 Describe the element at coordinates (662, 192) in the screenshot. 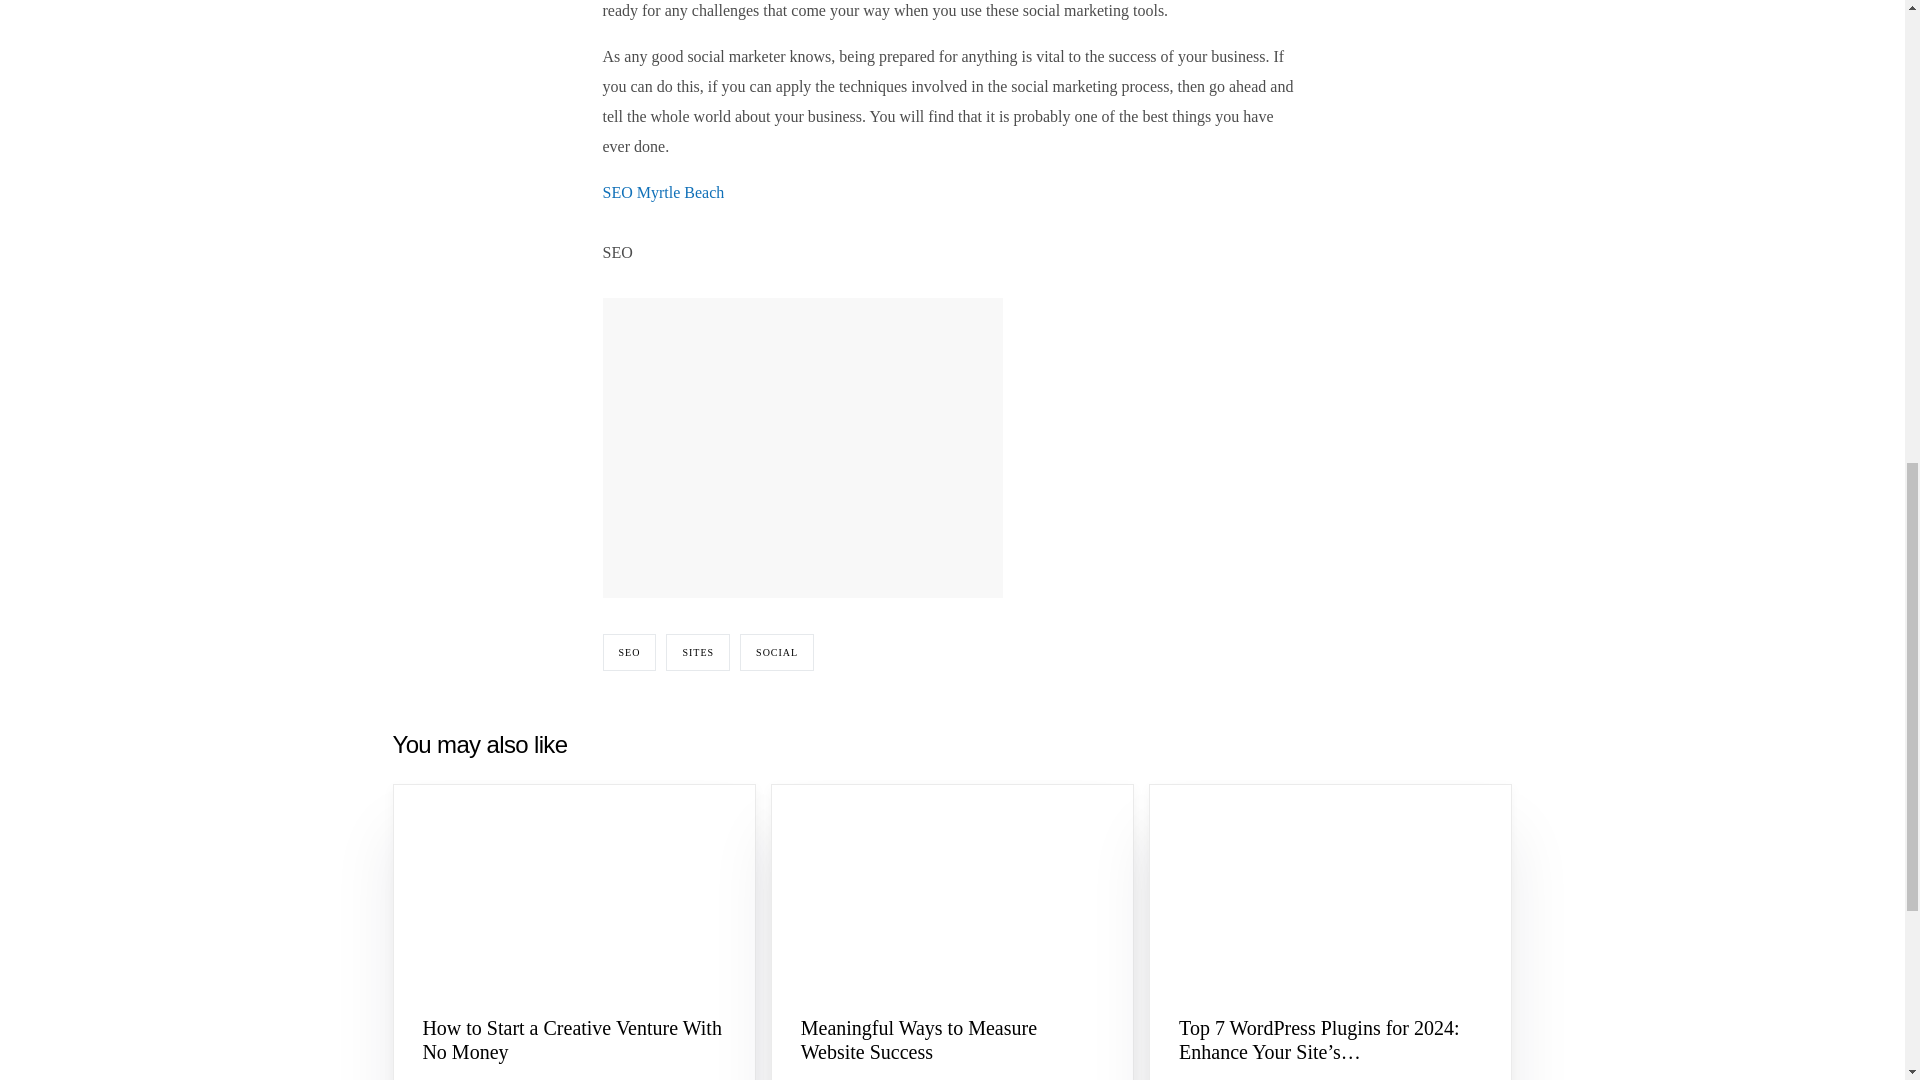

I see `SEO Myrtle Beach` at that location.